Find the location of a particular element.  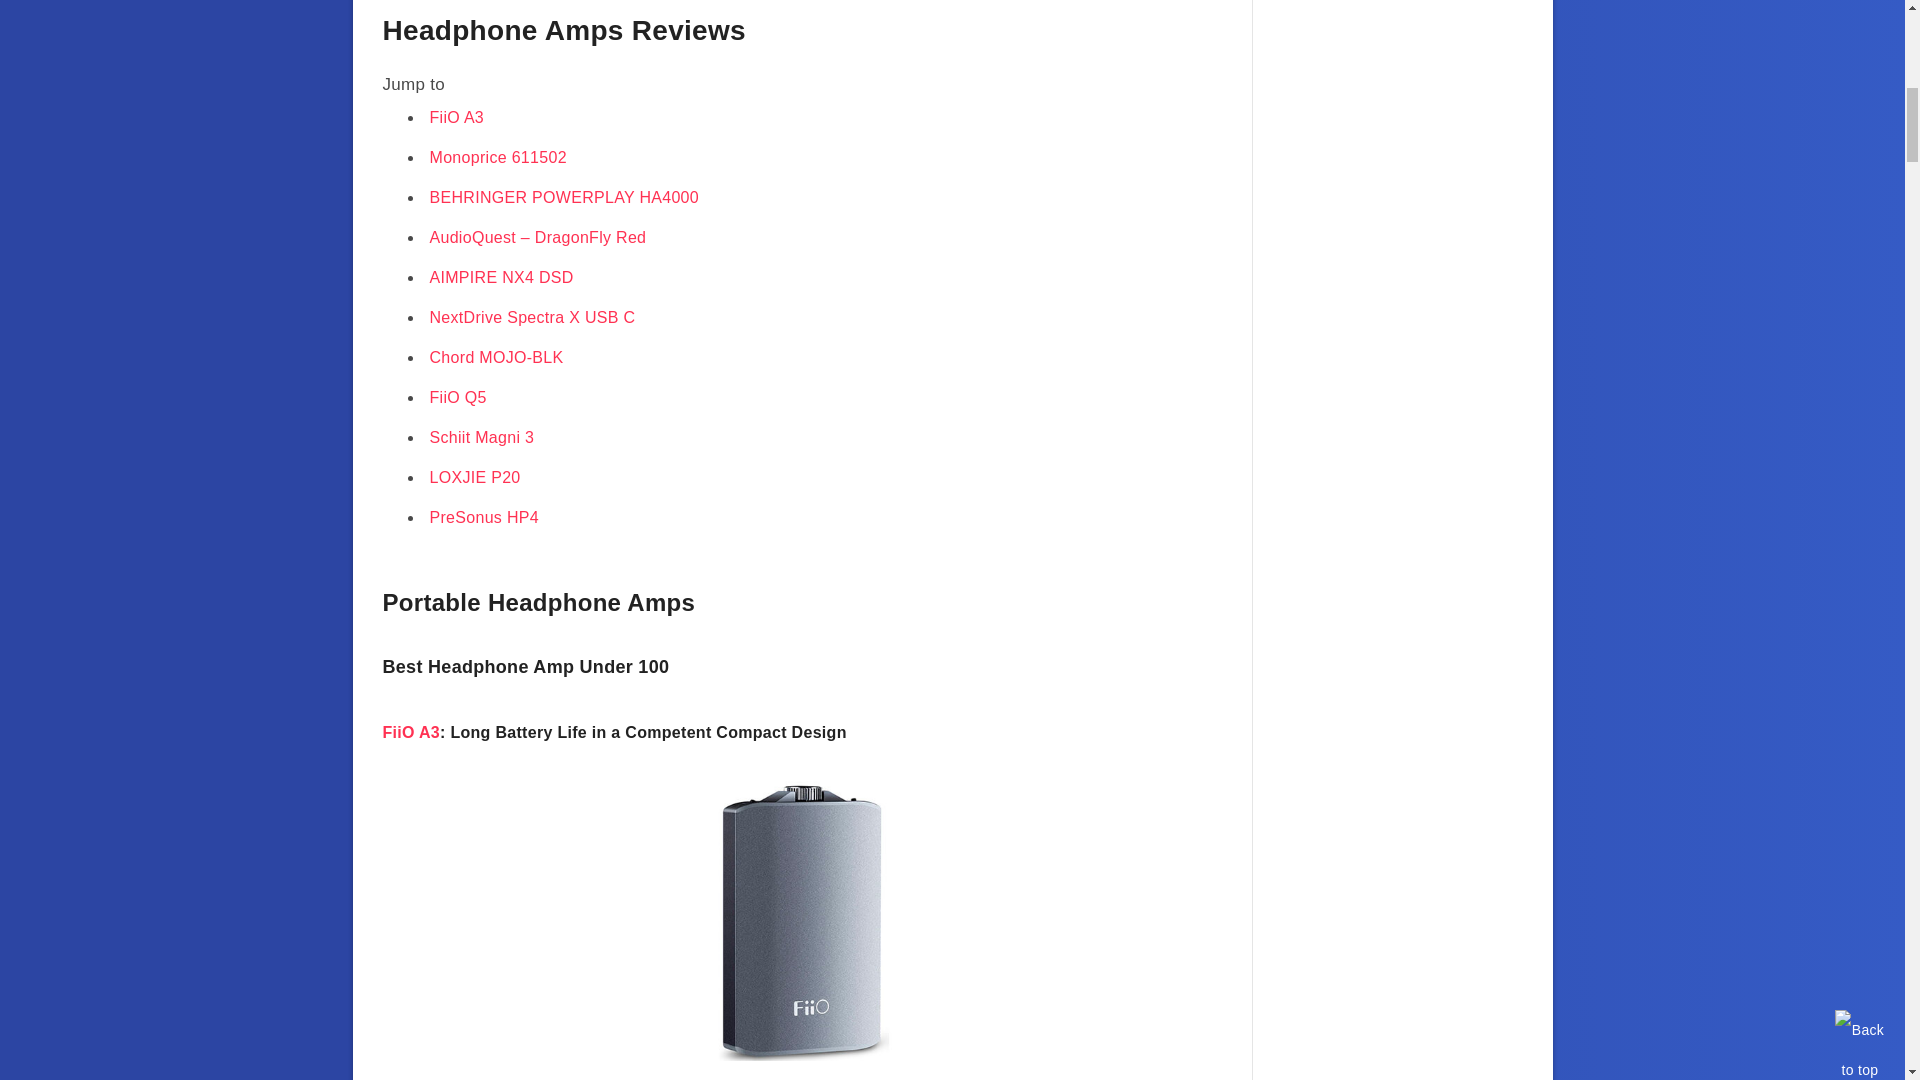

LOXJIE P20 is located at coordinates (475, 477).